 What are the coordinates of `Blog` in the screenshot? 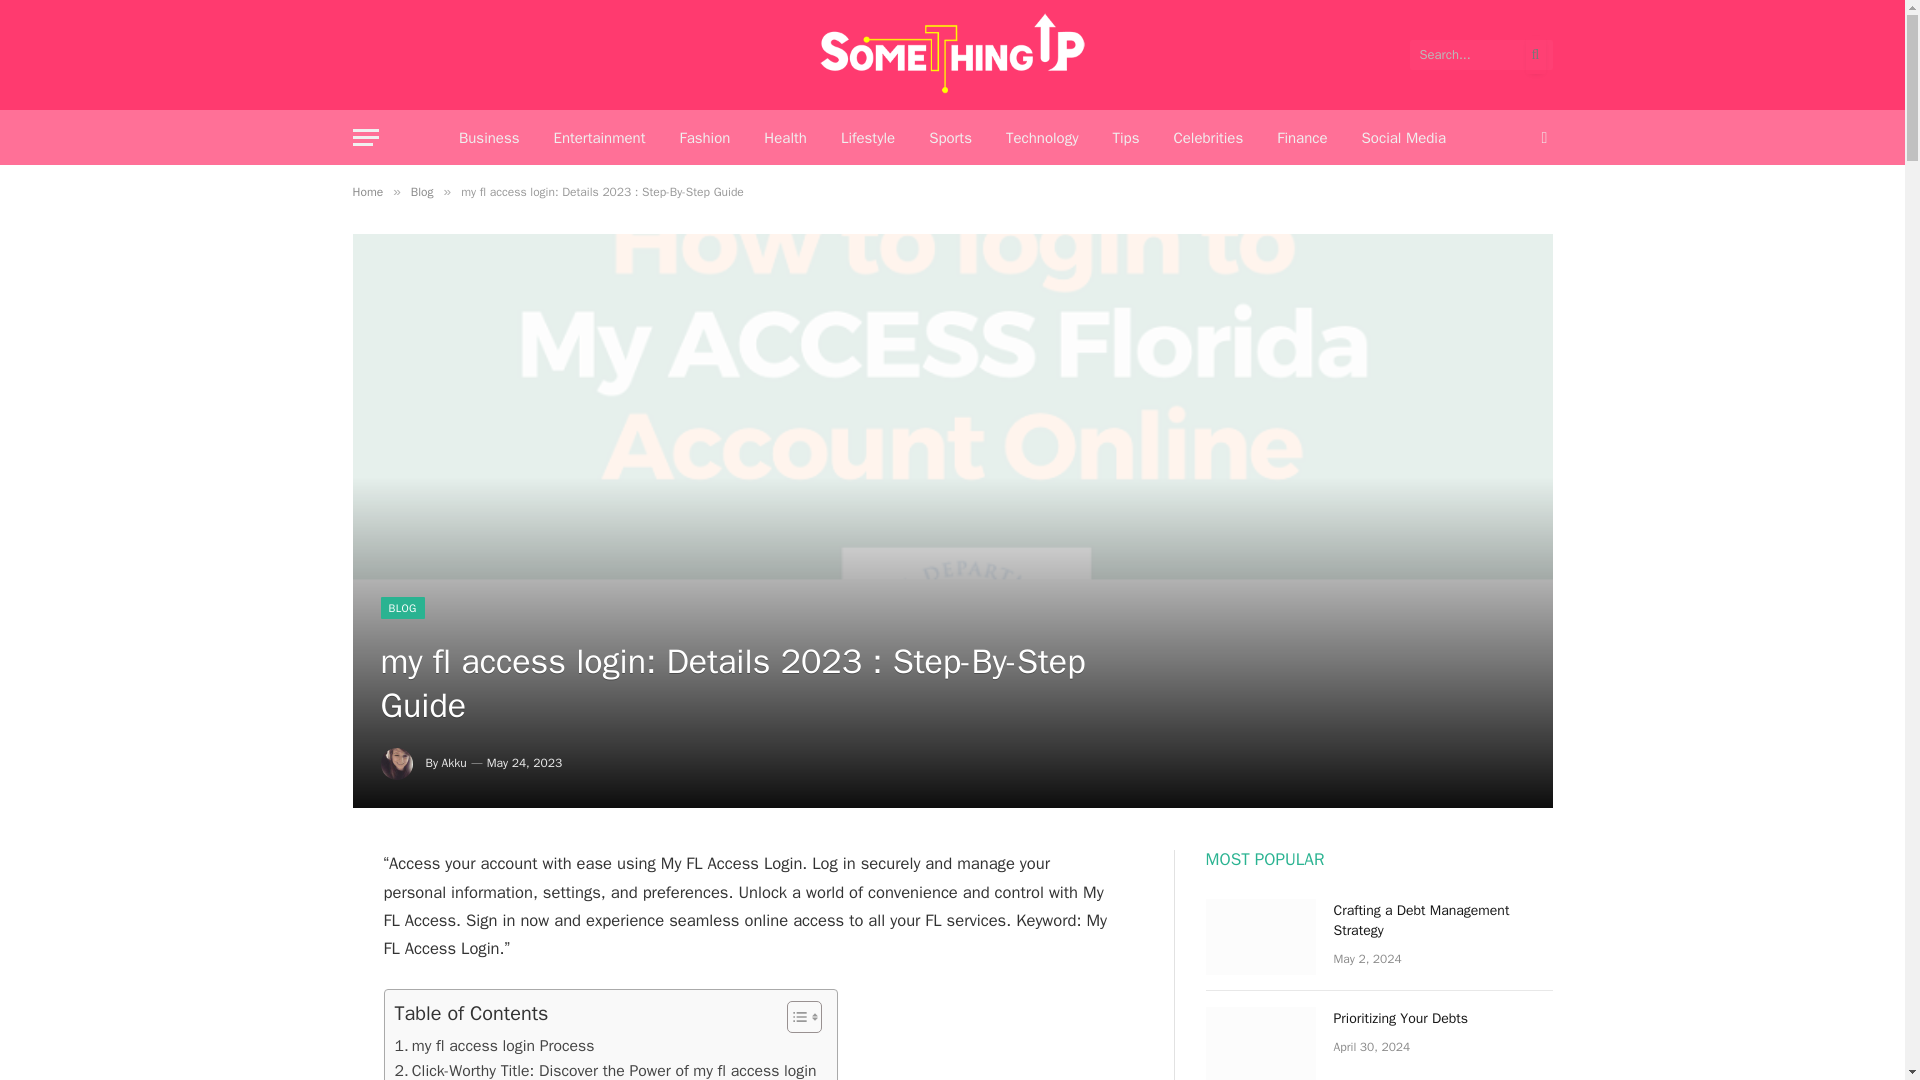 It's located at (422, 191).